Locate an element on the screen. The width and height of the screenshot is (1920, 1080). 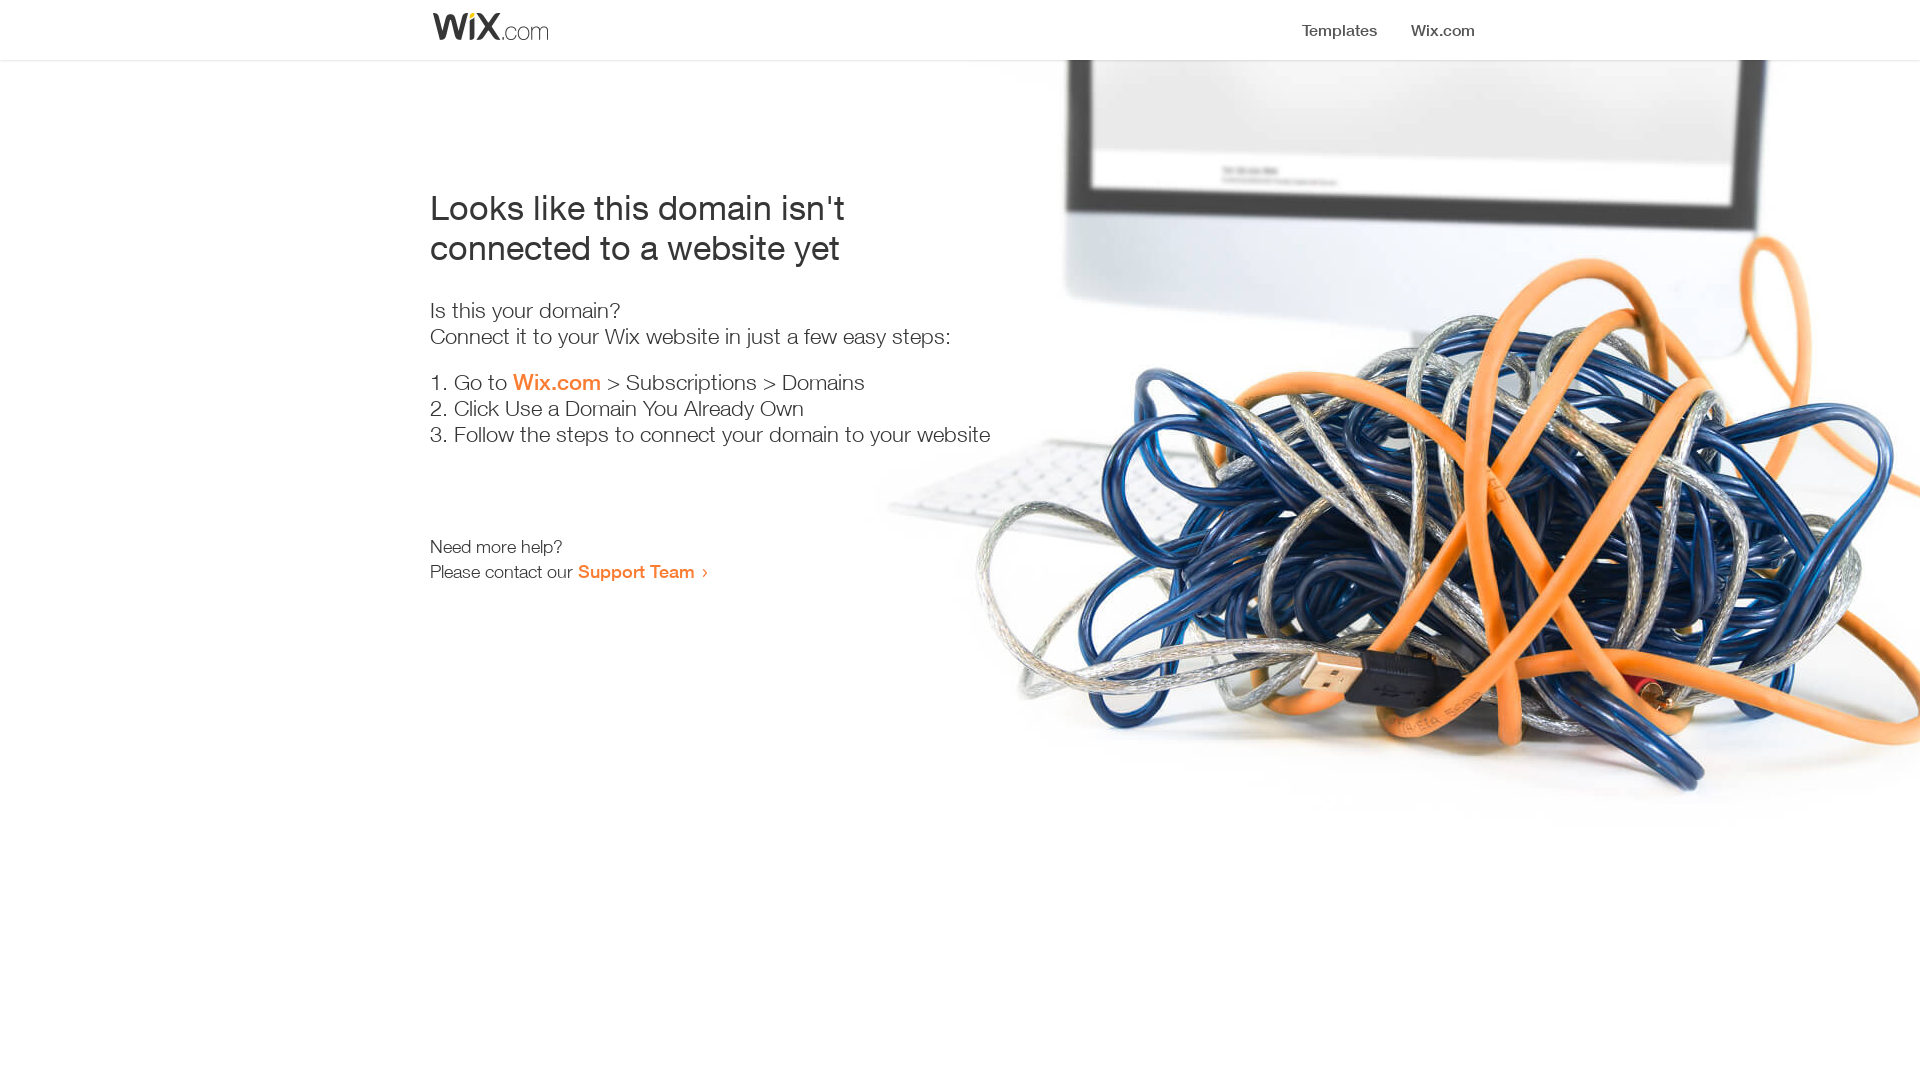
Wix.com is located at coordinates (557, 382).